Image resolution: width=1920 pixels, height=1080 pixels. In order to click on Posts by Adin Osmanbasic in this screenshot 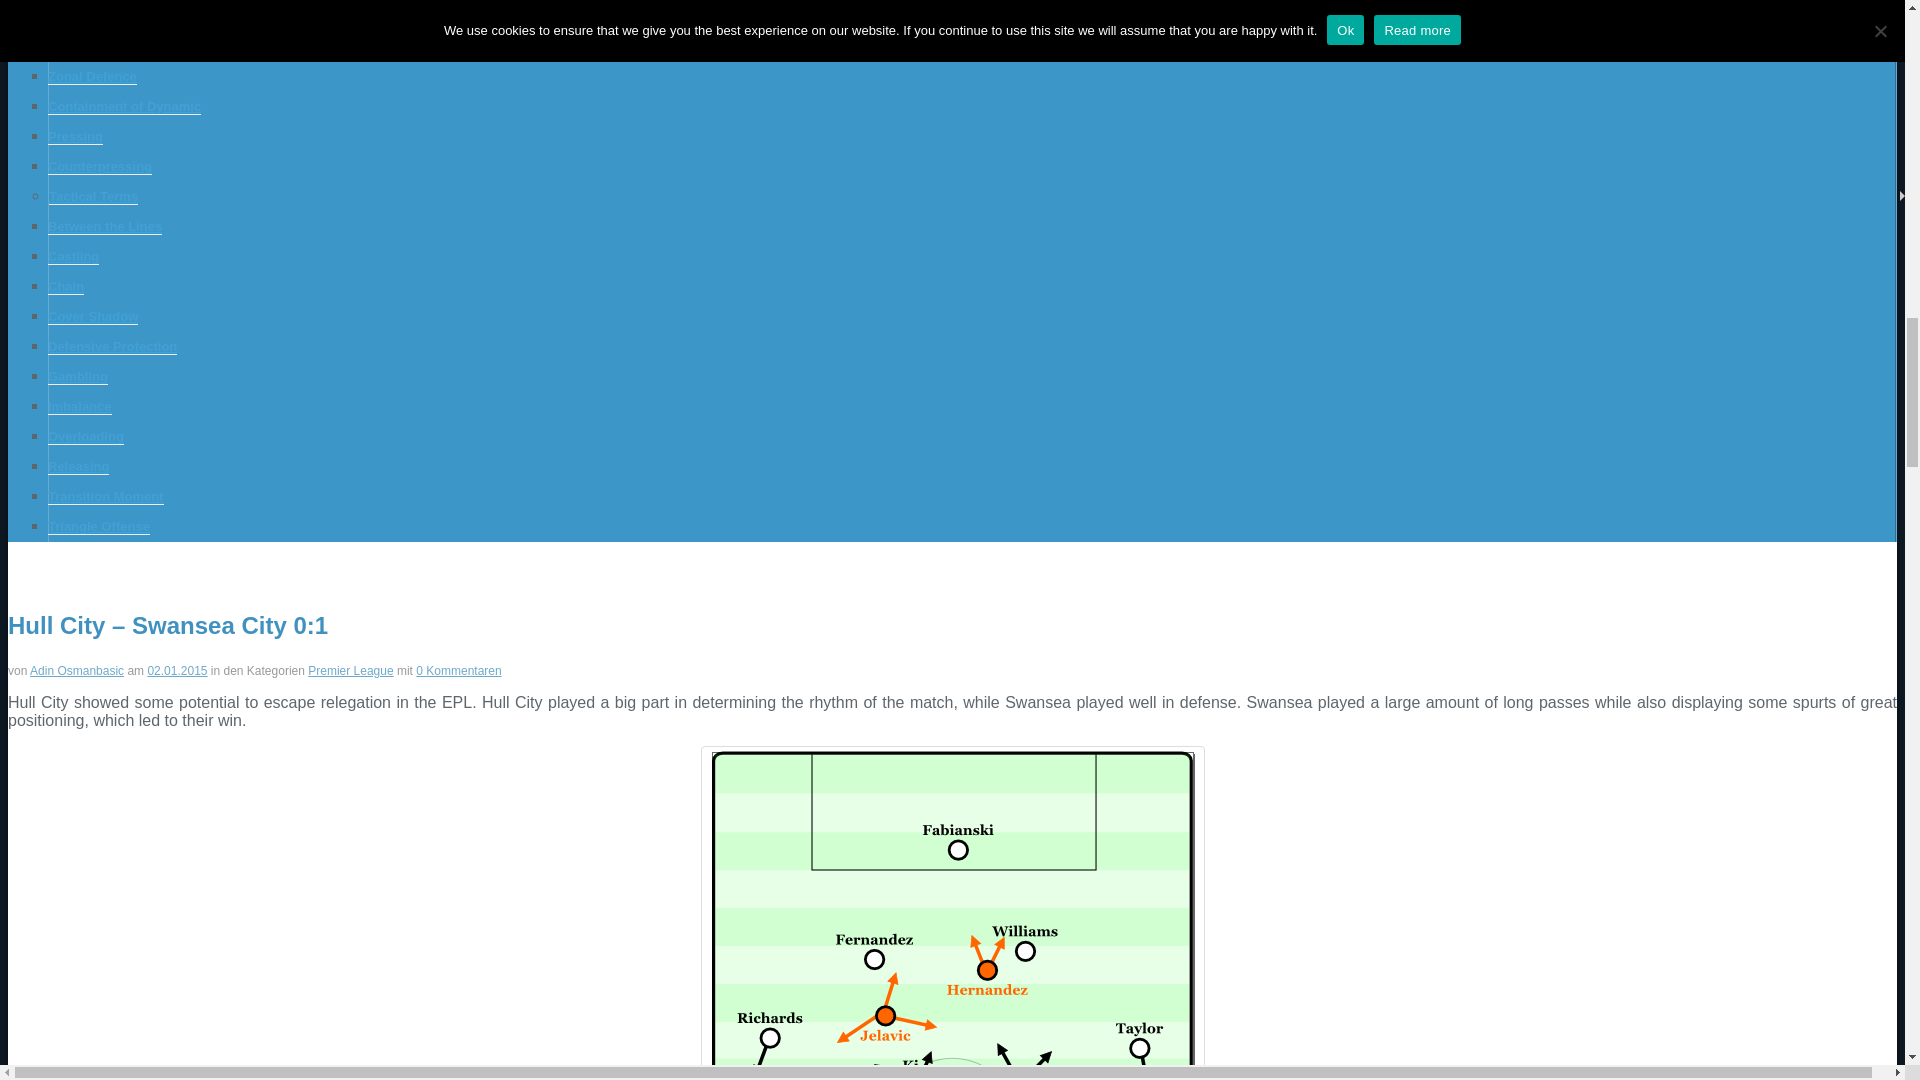, I will do `click(77, 671)`.